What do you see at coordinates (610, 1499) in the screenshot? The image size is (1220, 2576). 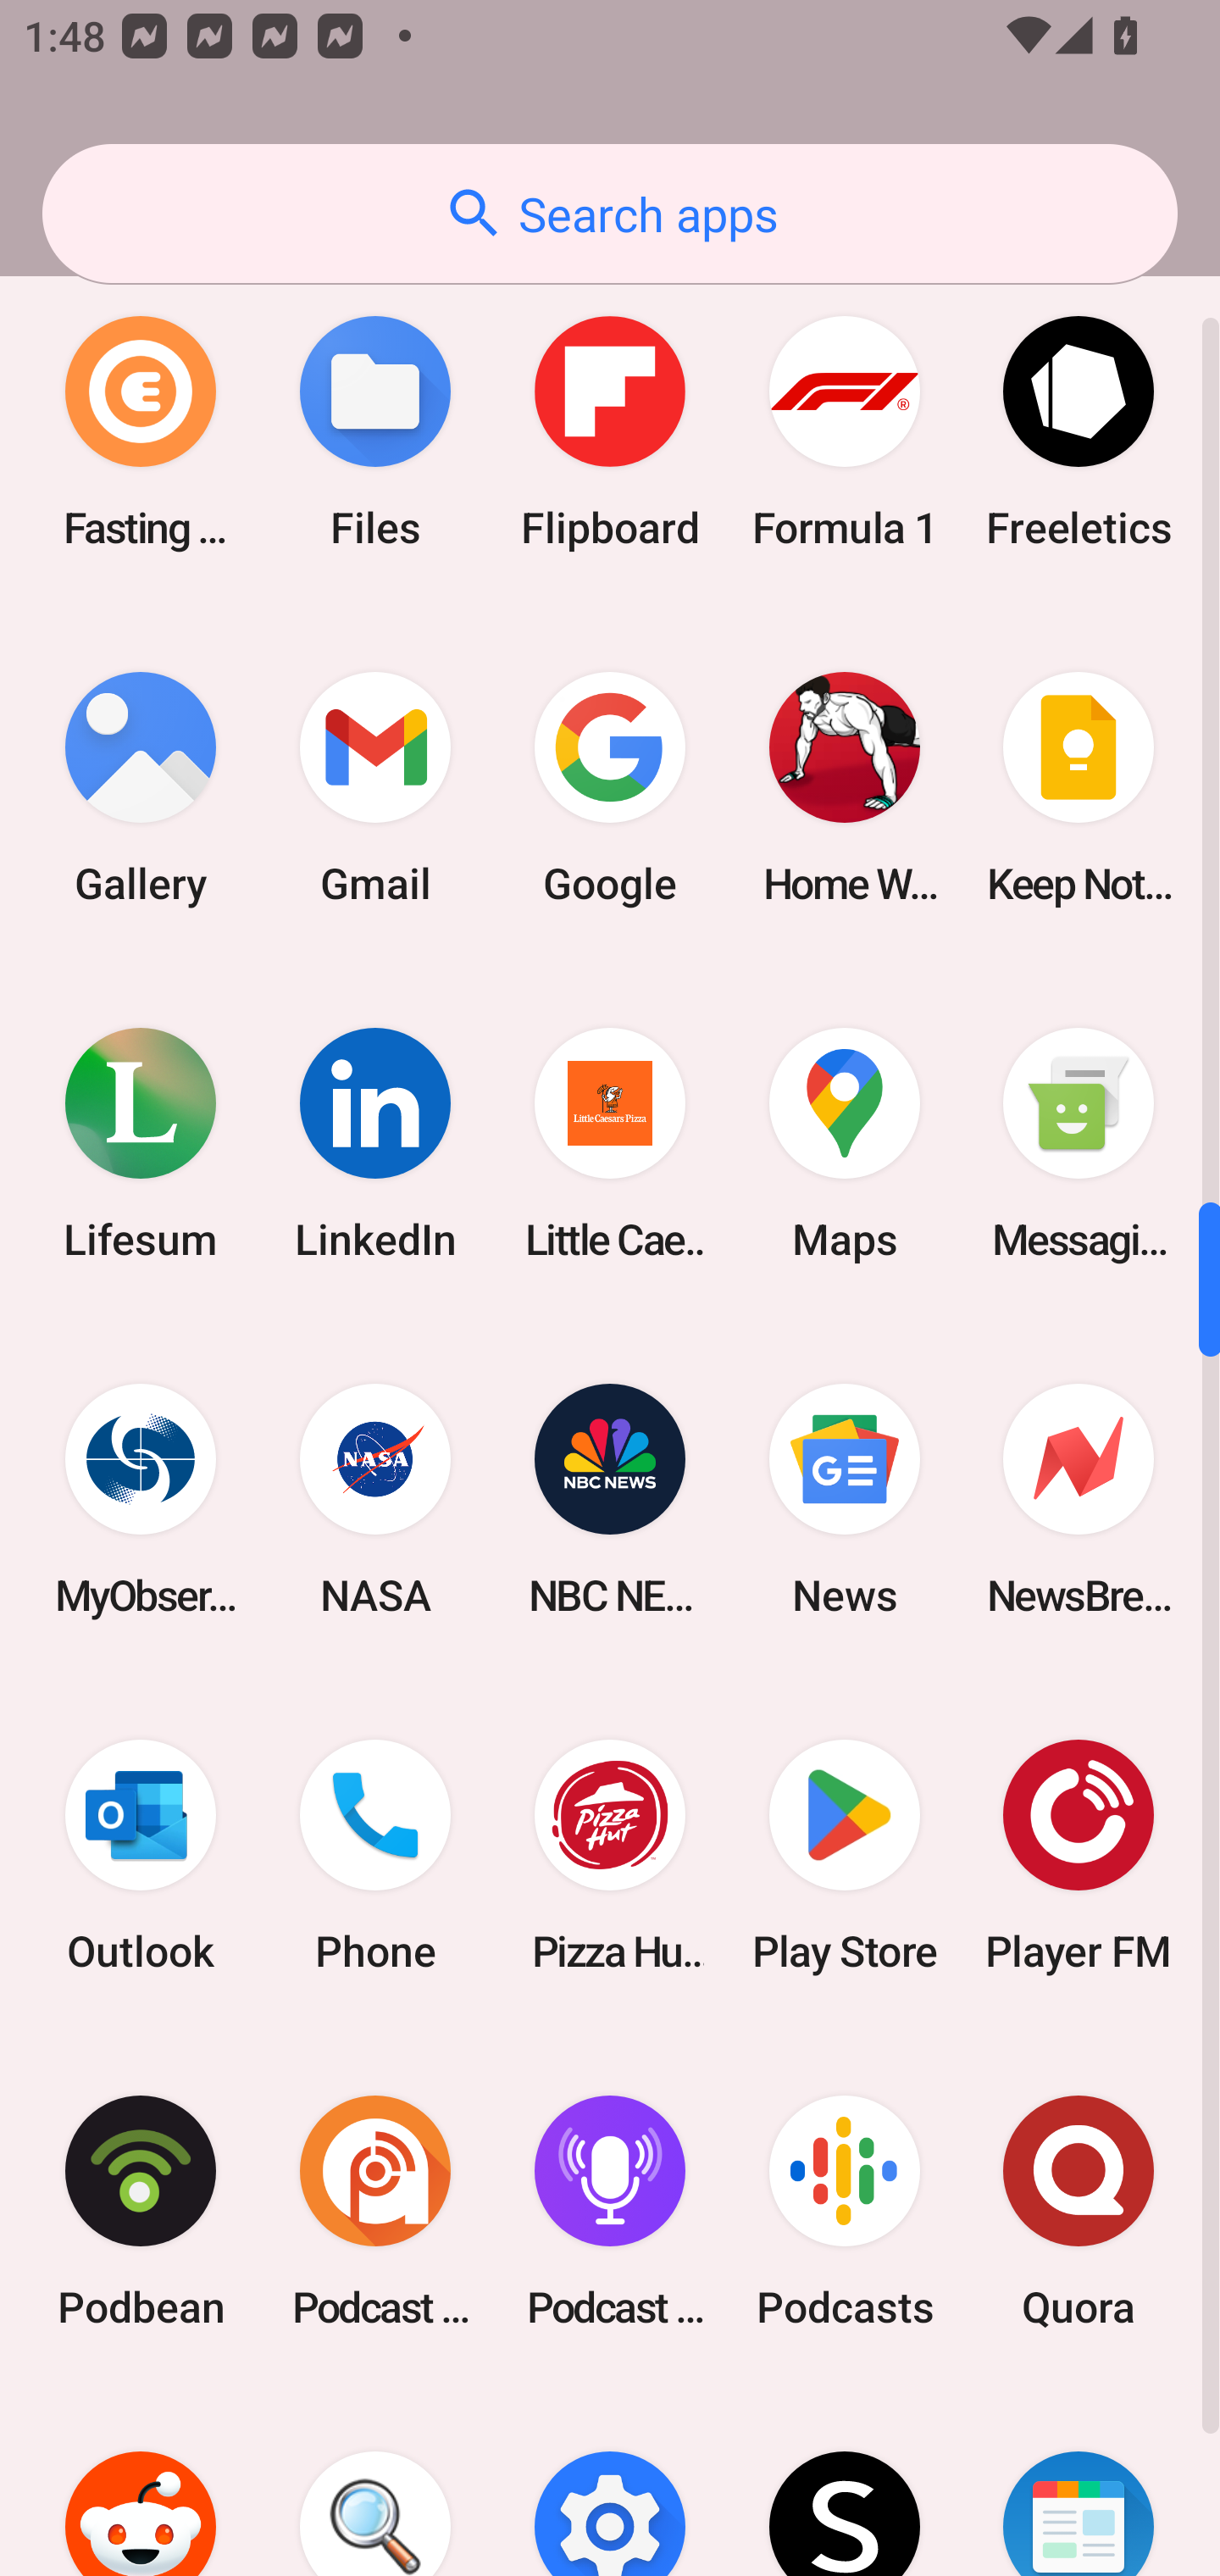 I see `NBC NEWS` at bounding box center [610, 1499].